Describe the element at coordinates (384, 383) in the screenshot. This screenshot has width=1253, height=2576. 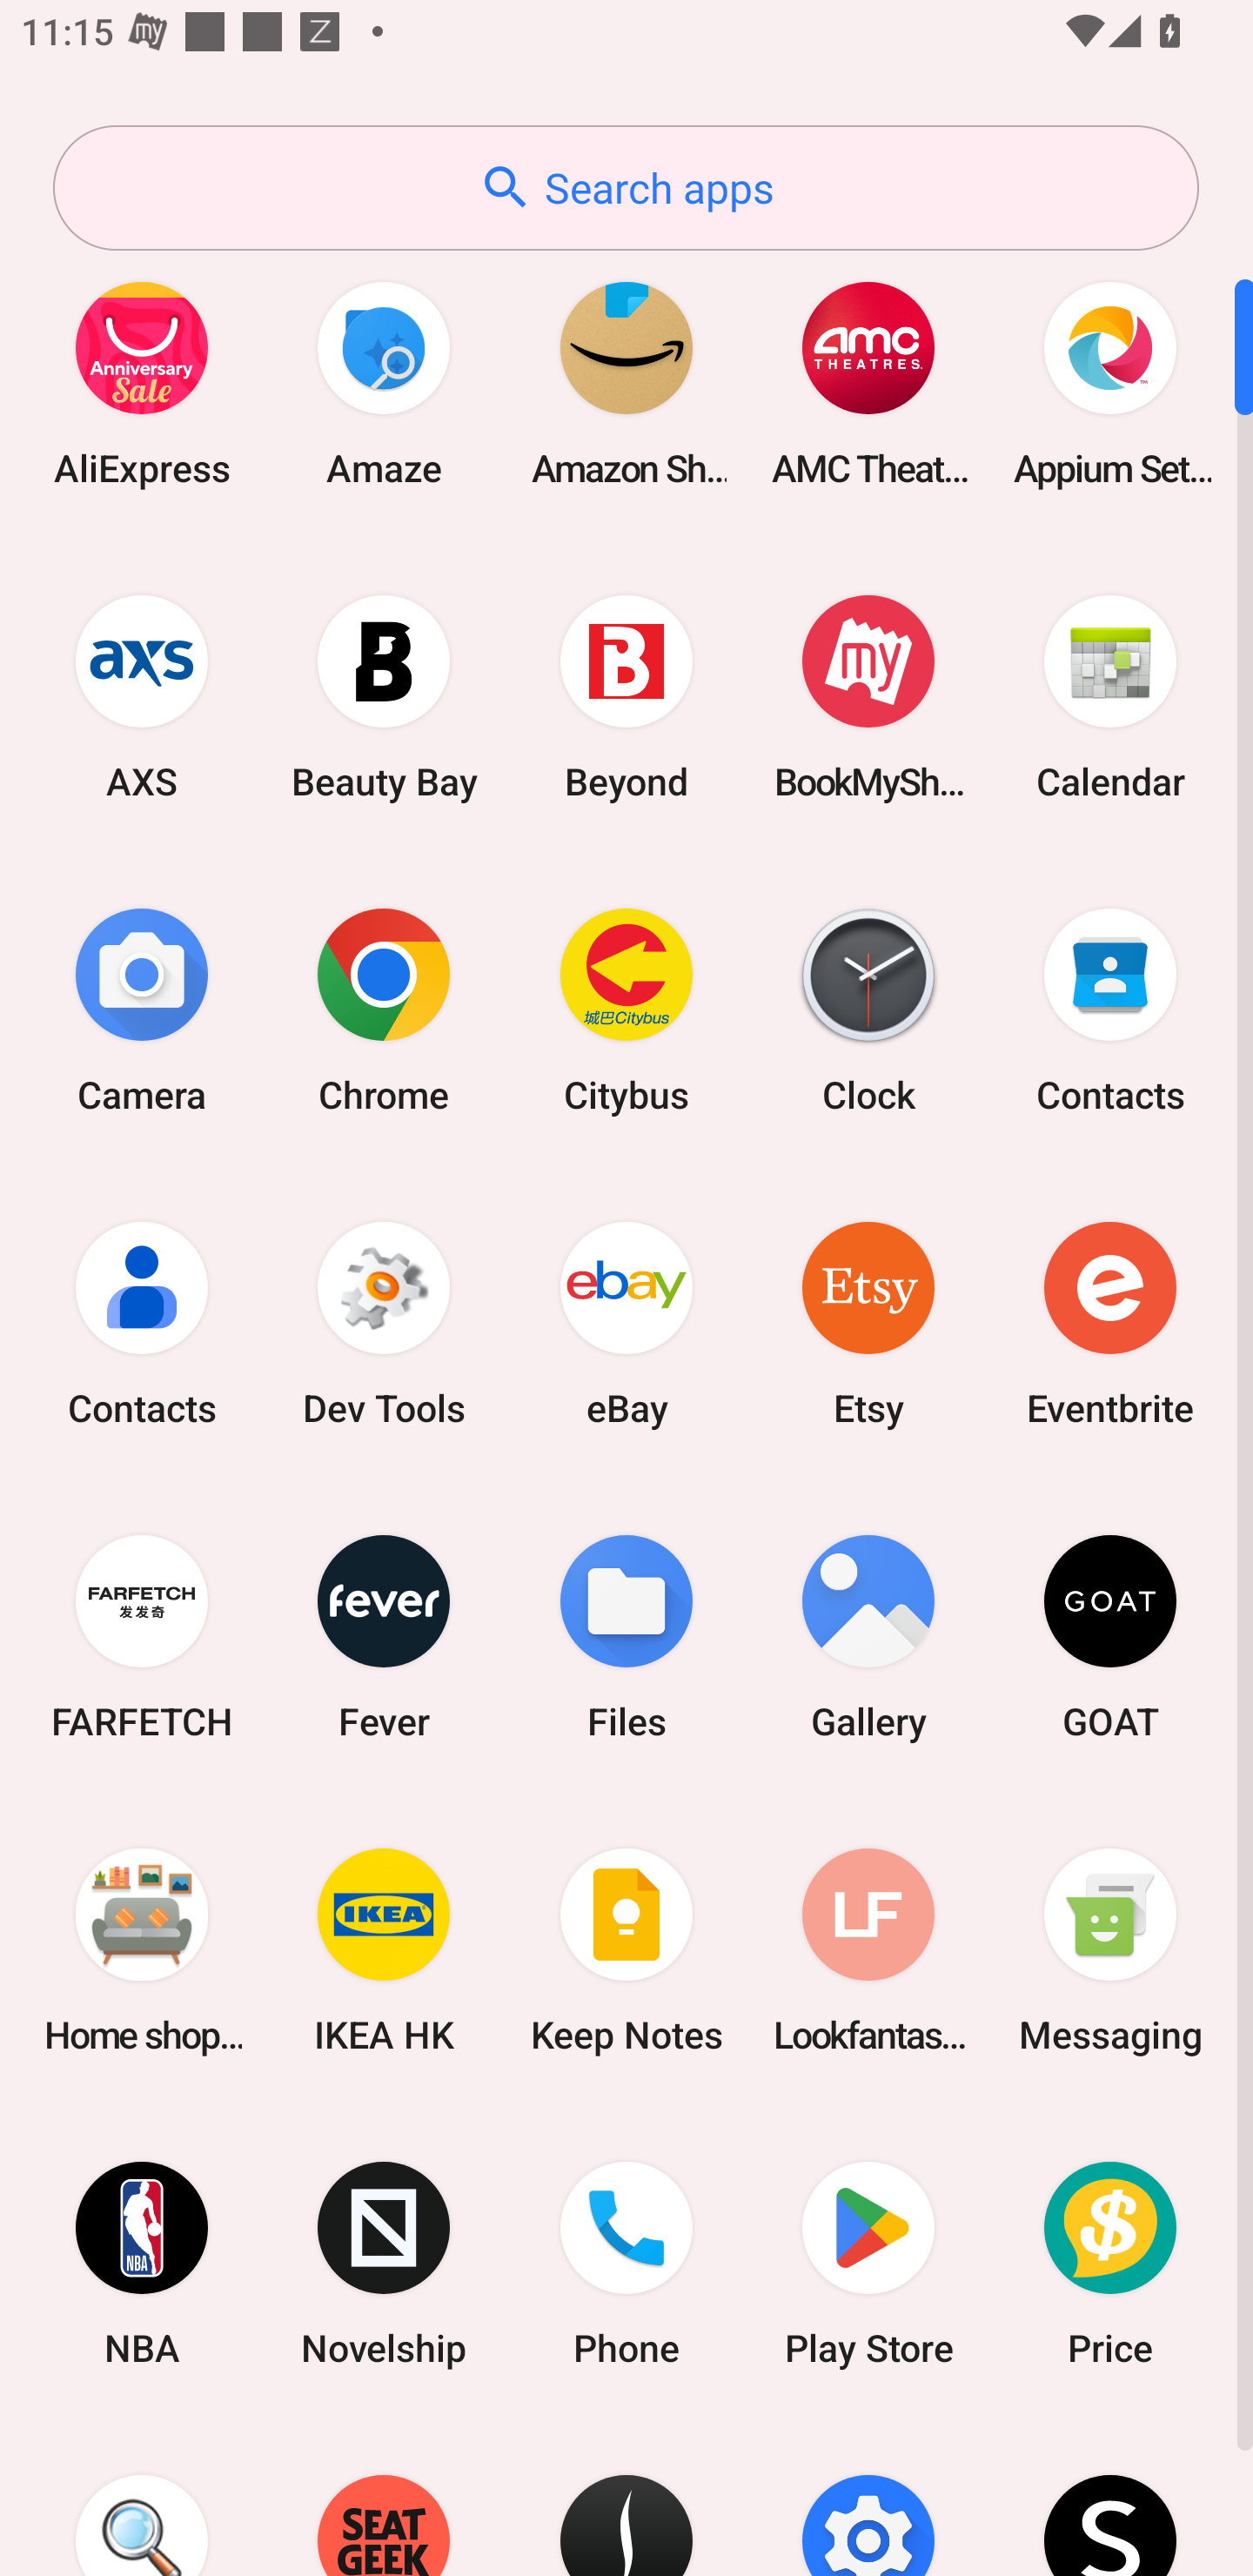
I see `Amaze` at that location.